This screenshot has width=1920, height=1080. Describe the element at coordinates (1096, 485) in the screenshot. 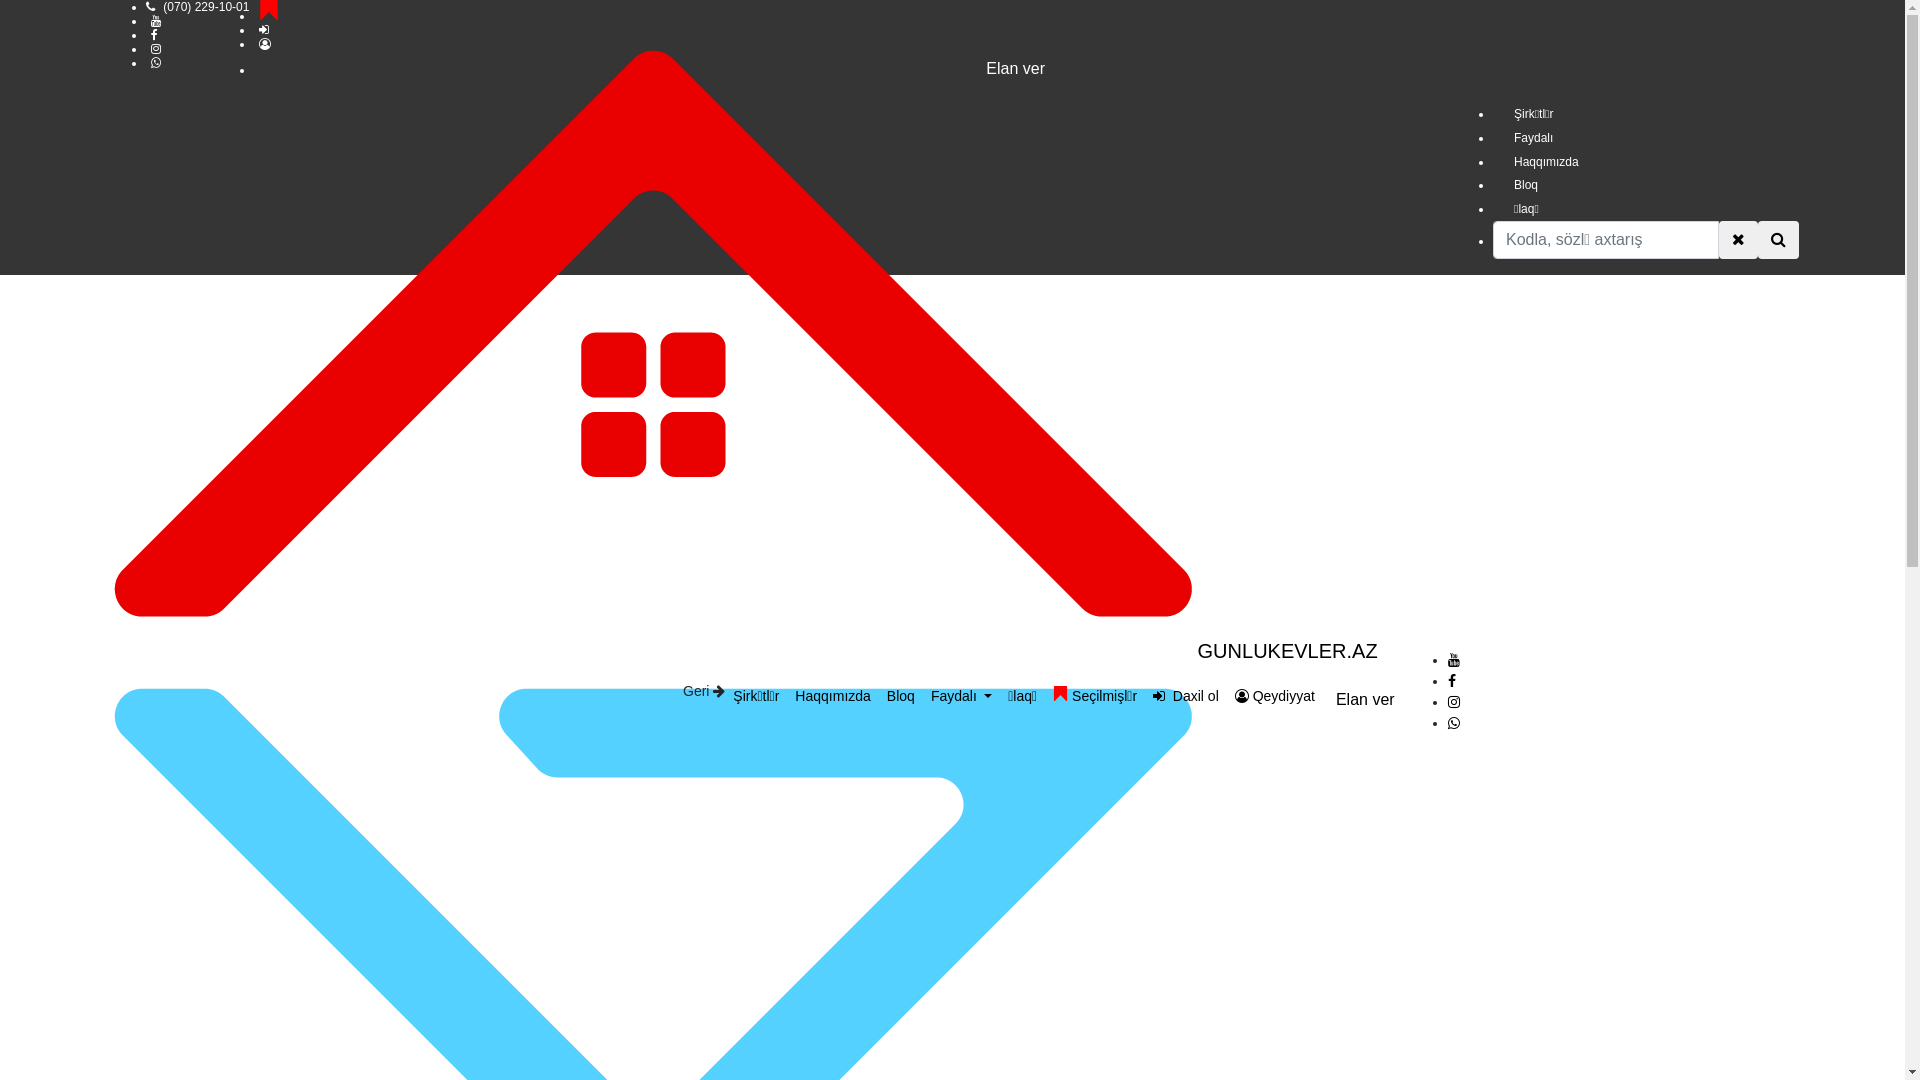

I see `9` at that location.